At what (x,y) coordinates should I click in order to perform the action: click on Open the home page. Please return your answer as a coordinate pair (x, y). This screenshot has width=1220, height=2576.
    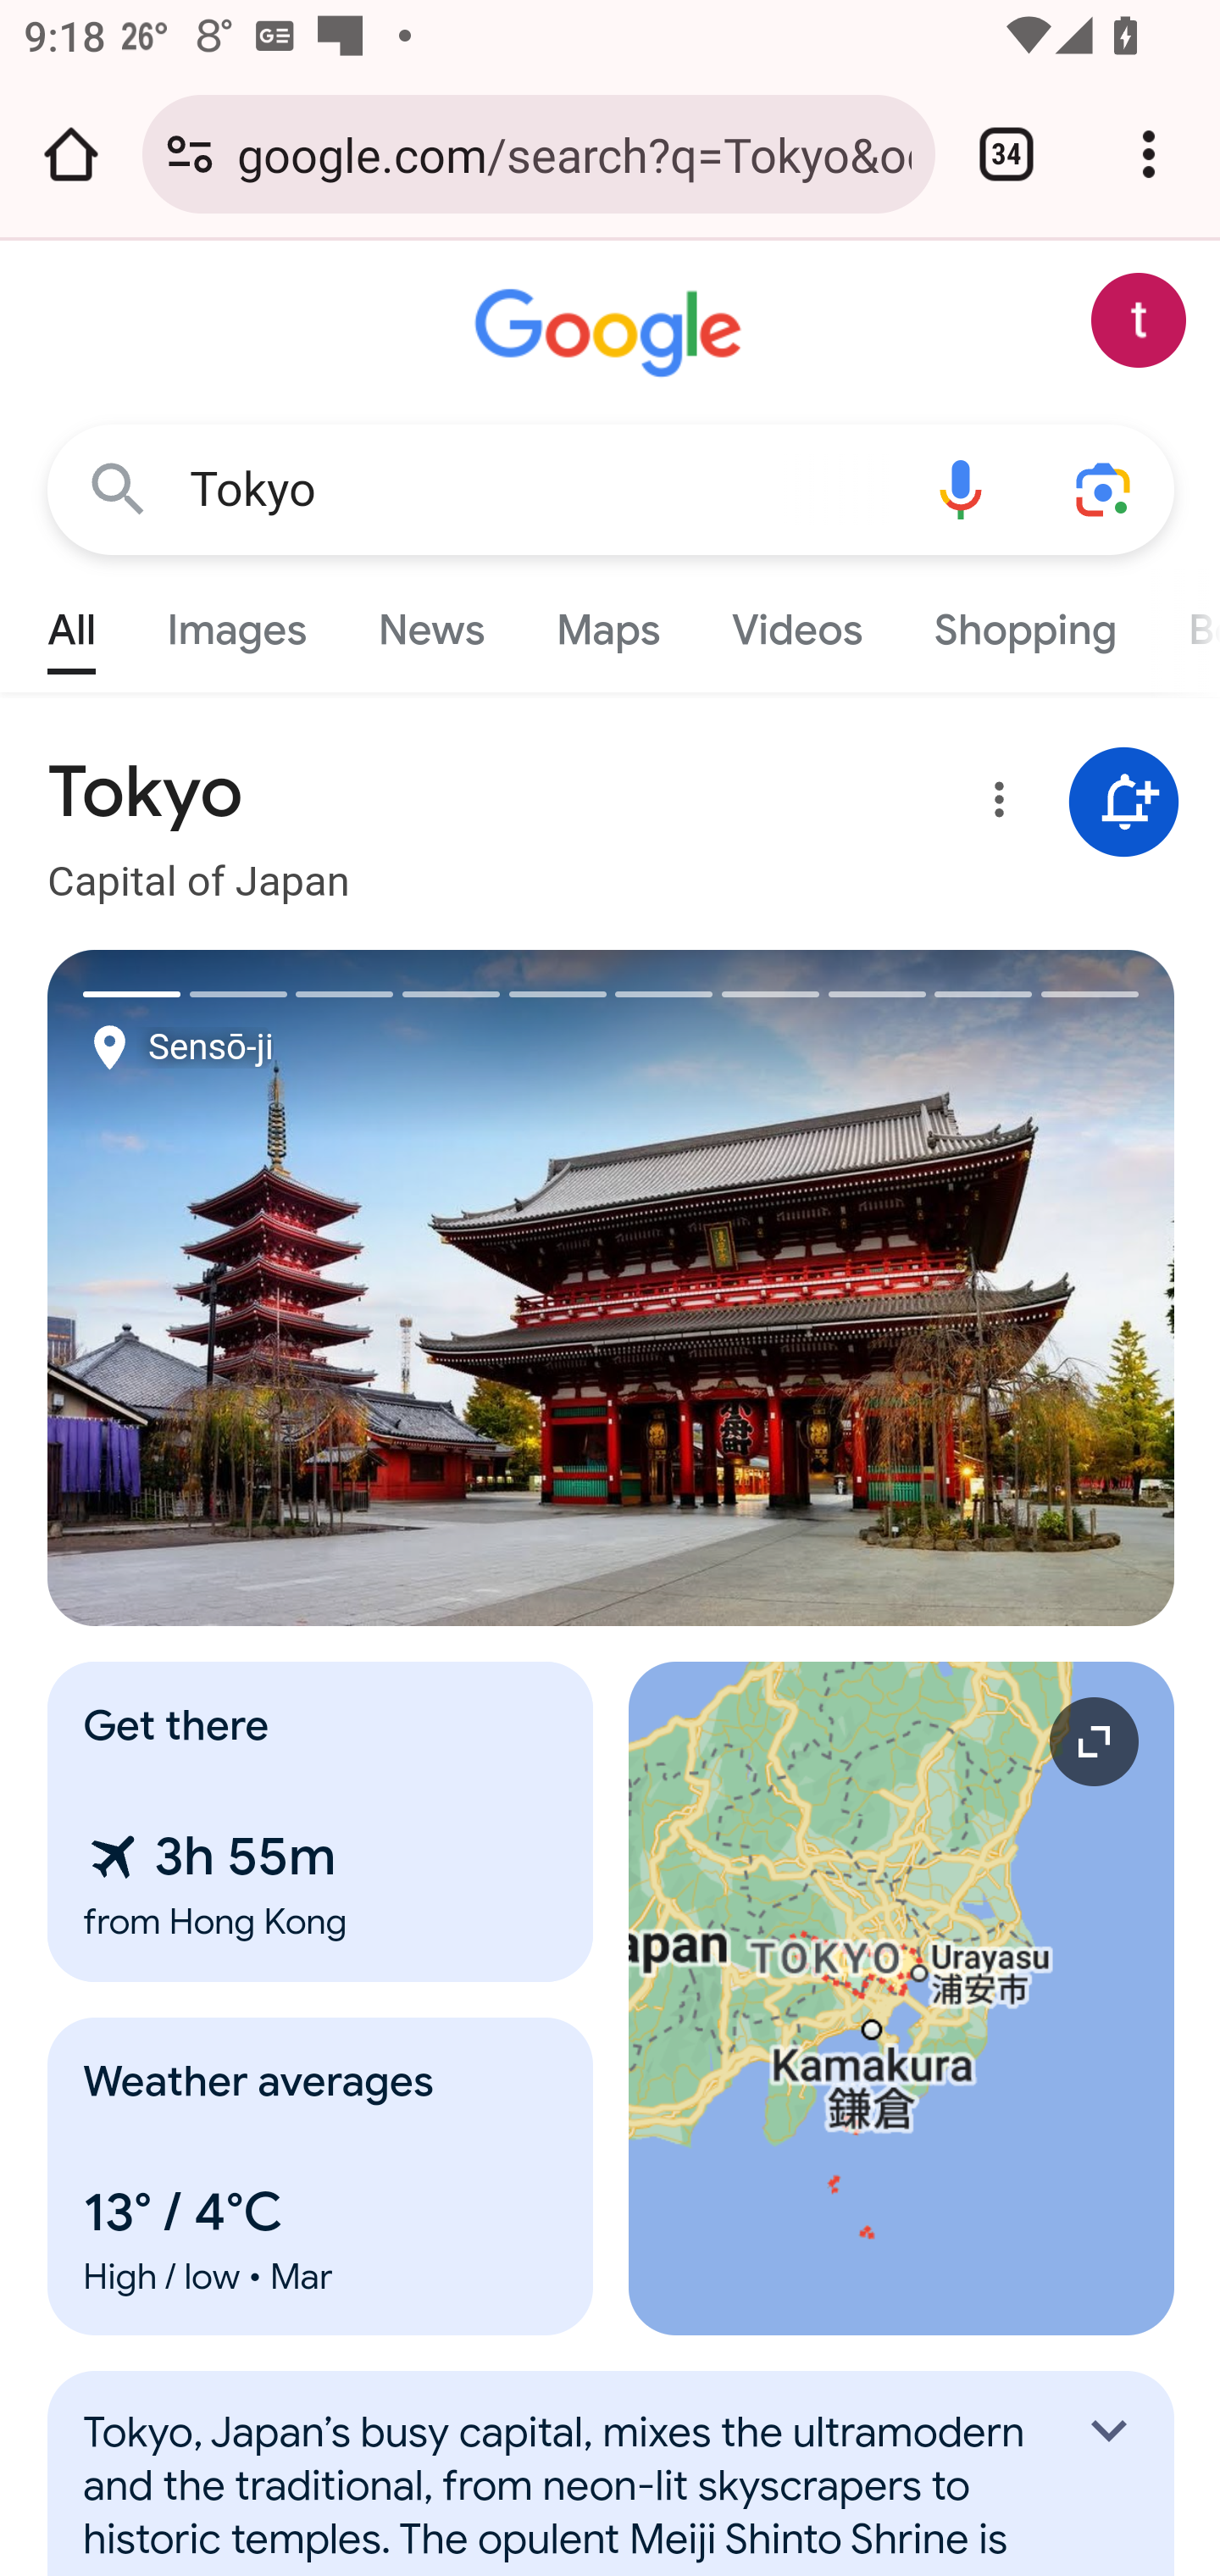
    Looking at the image, I should click on (71, 154).